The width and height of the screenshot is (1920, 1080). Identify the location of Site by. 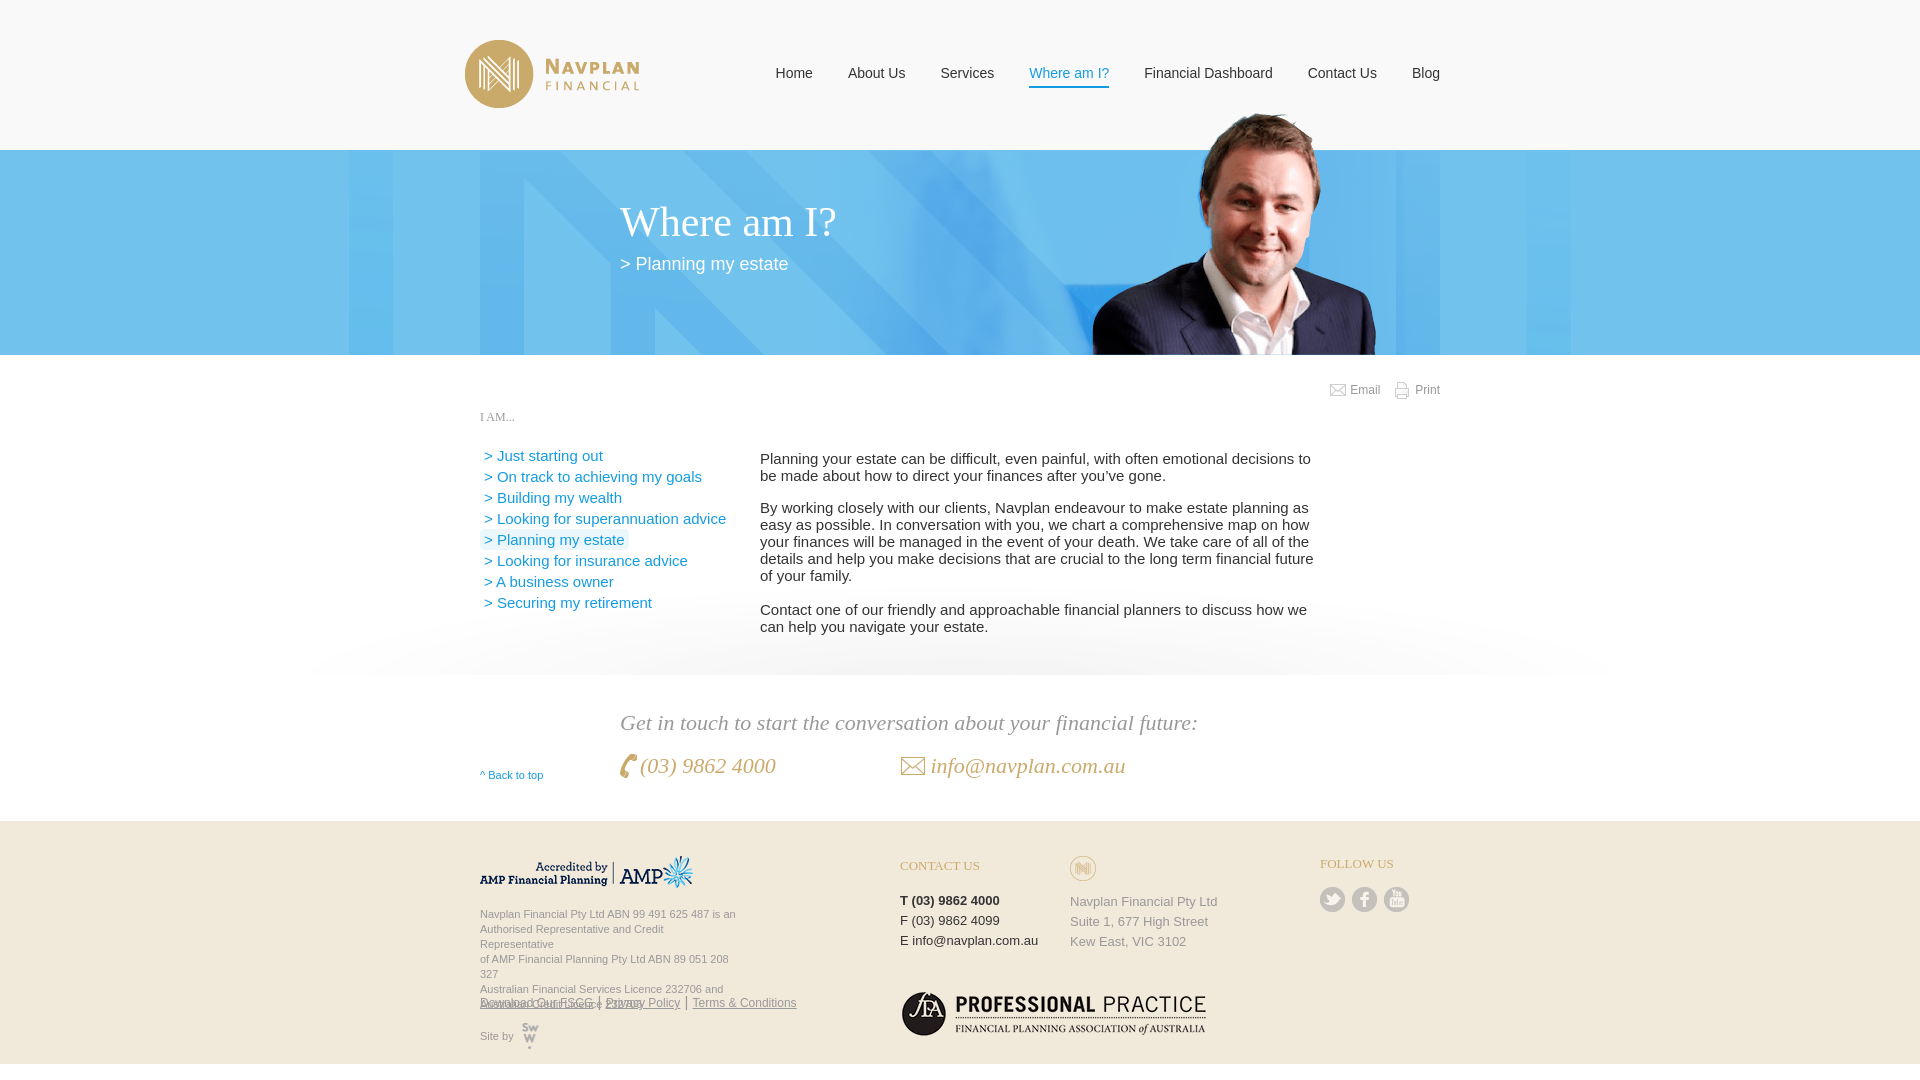
(510, 1036).